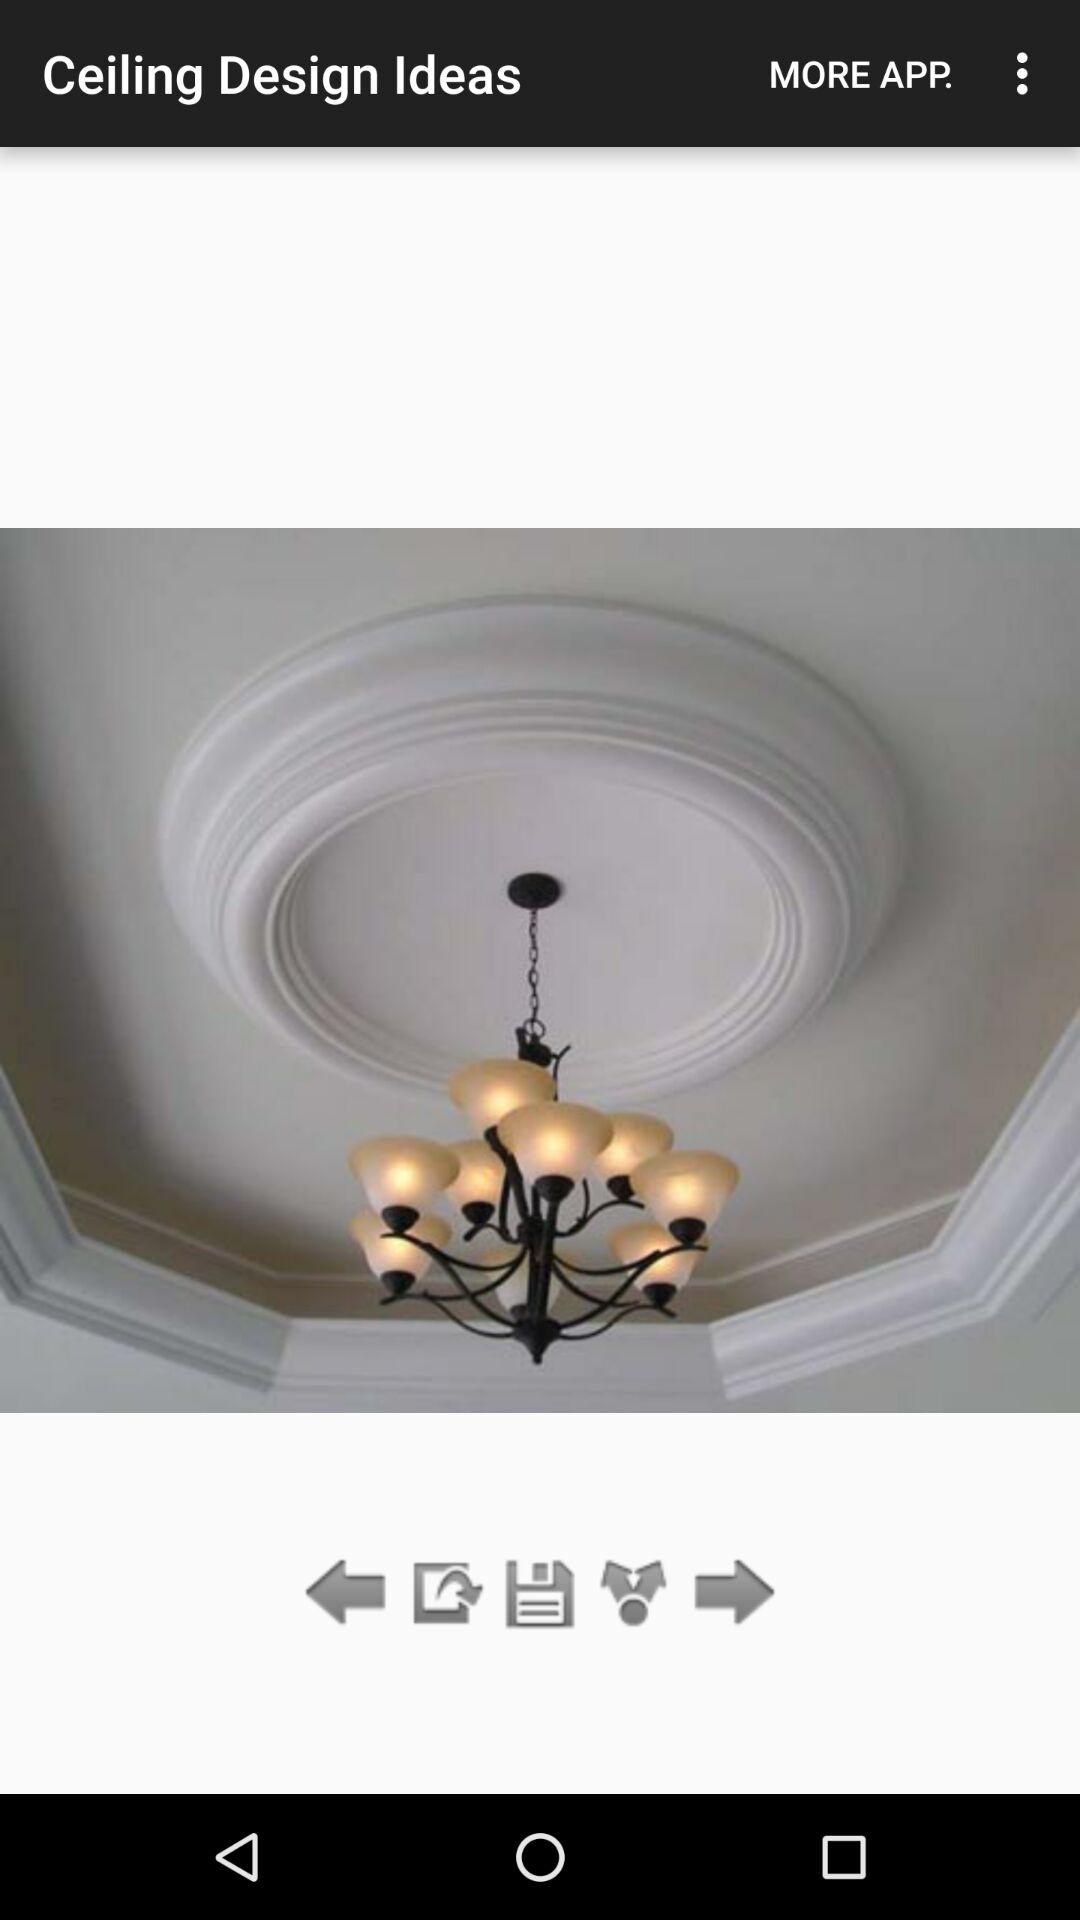  I want to click on upload the image, so click(445, 1594).